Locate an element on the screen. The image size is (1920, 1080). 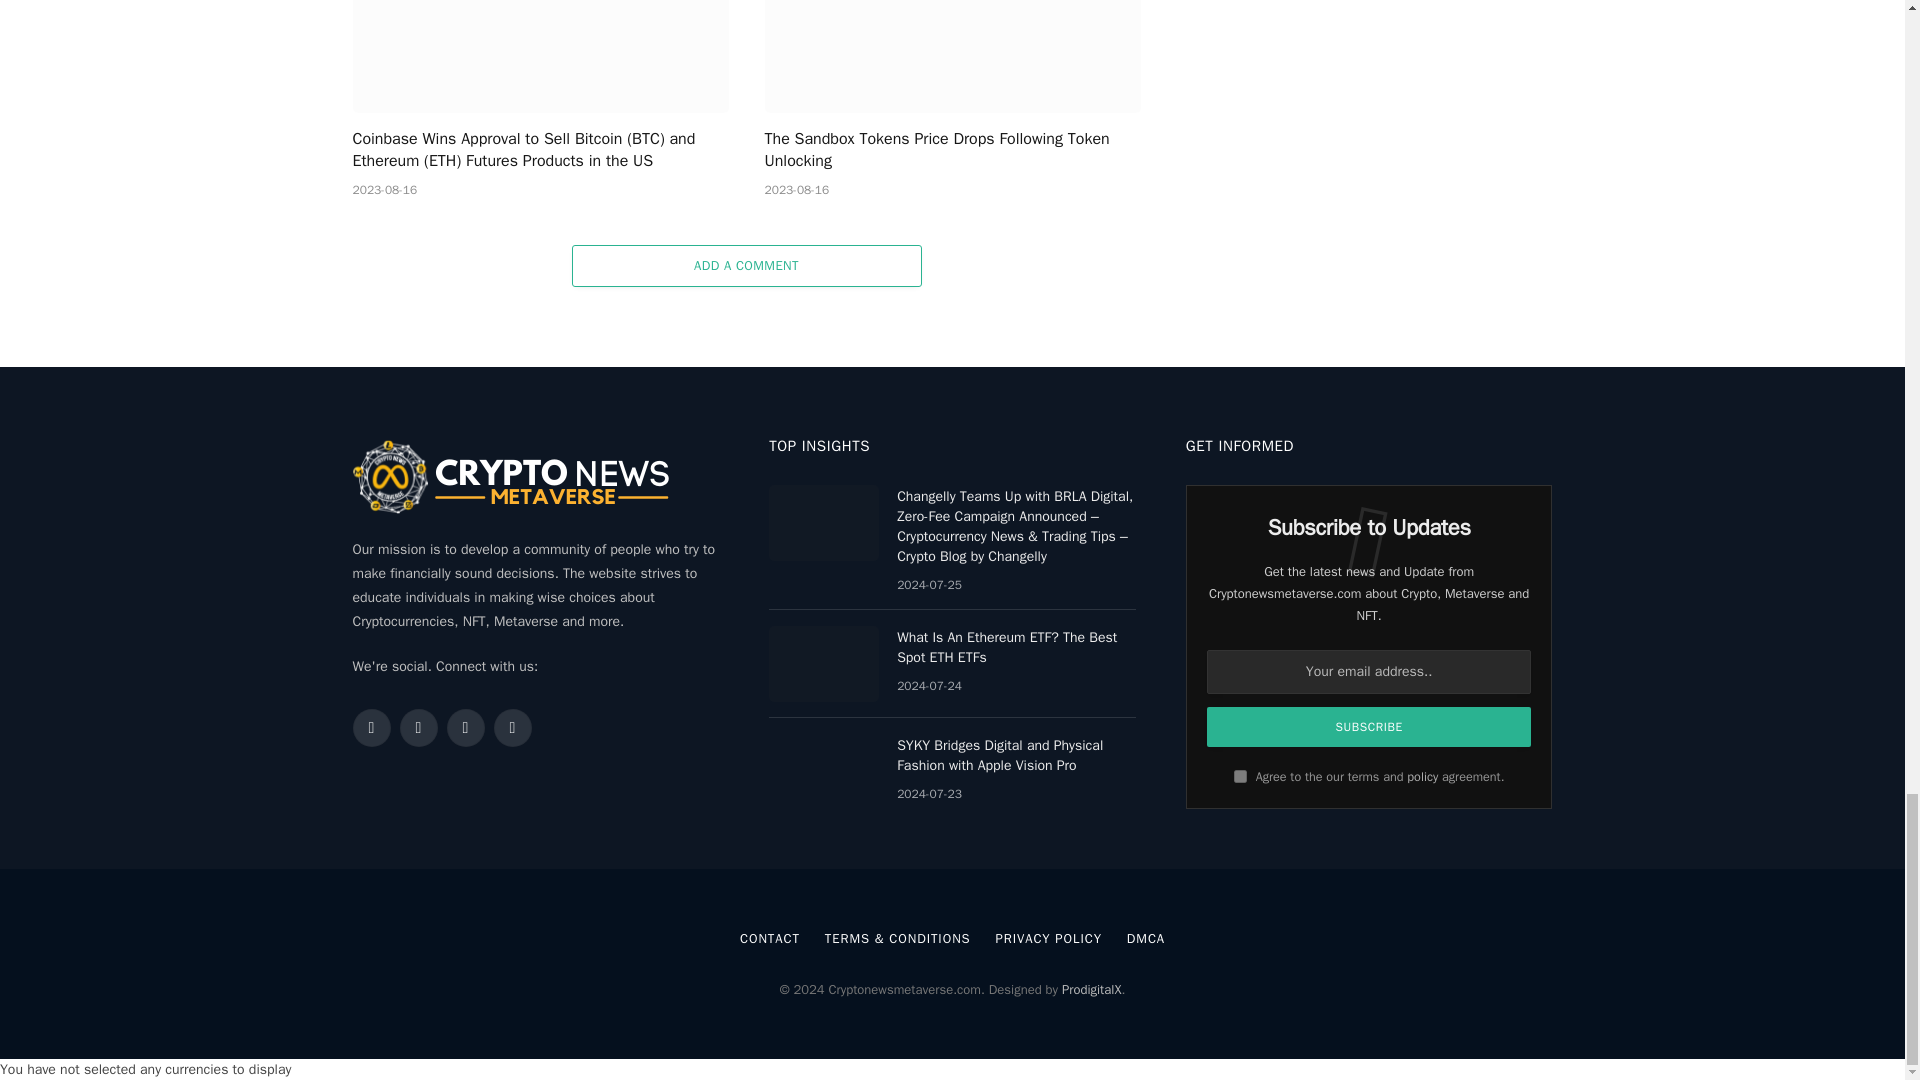
on is located at coordinates (1240, 776).